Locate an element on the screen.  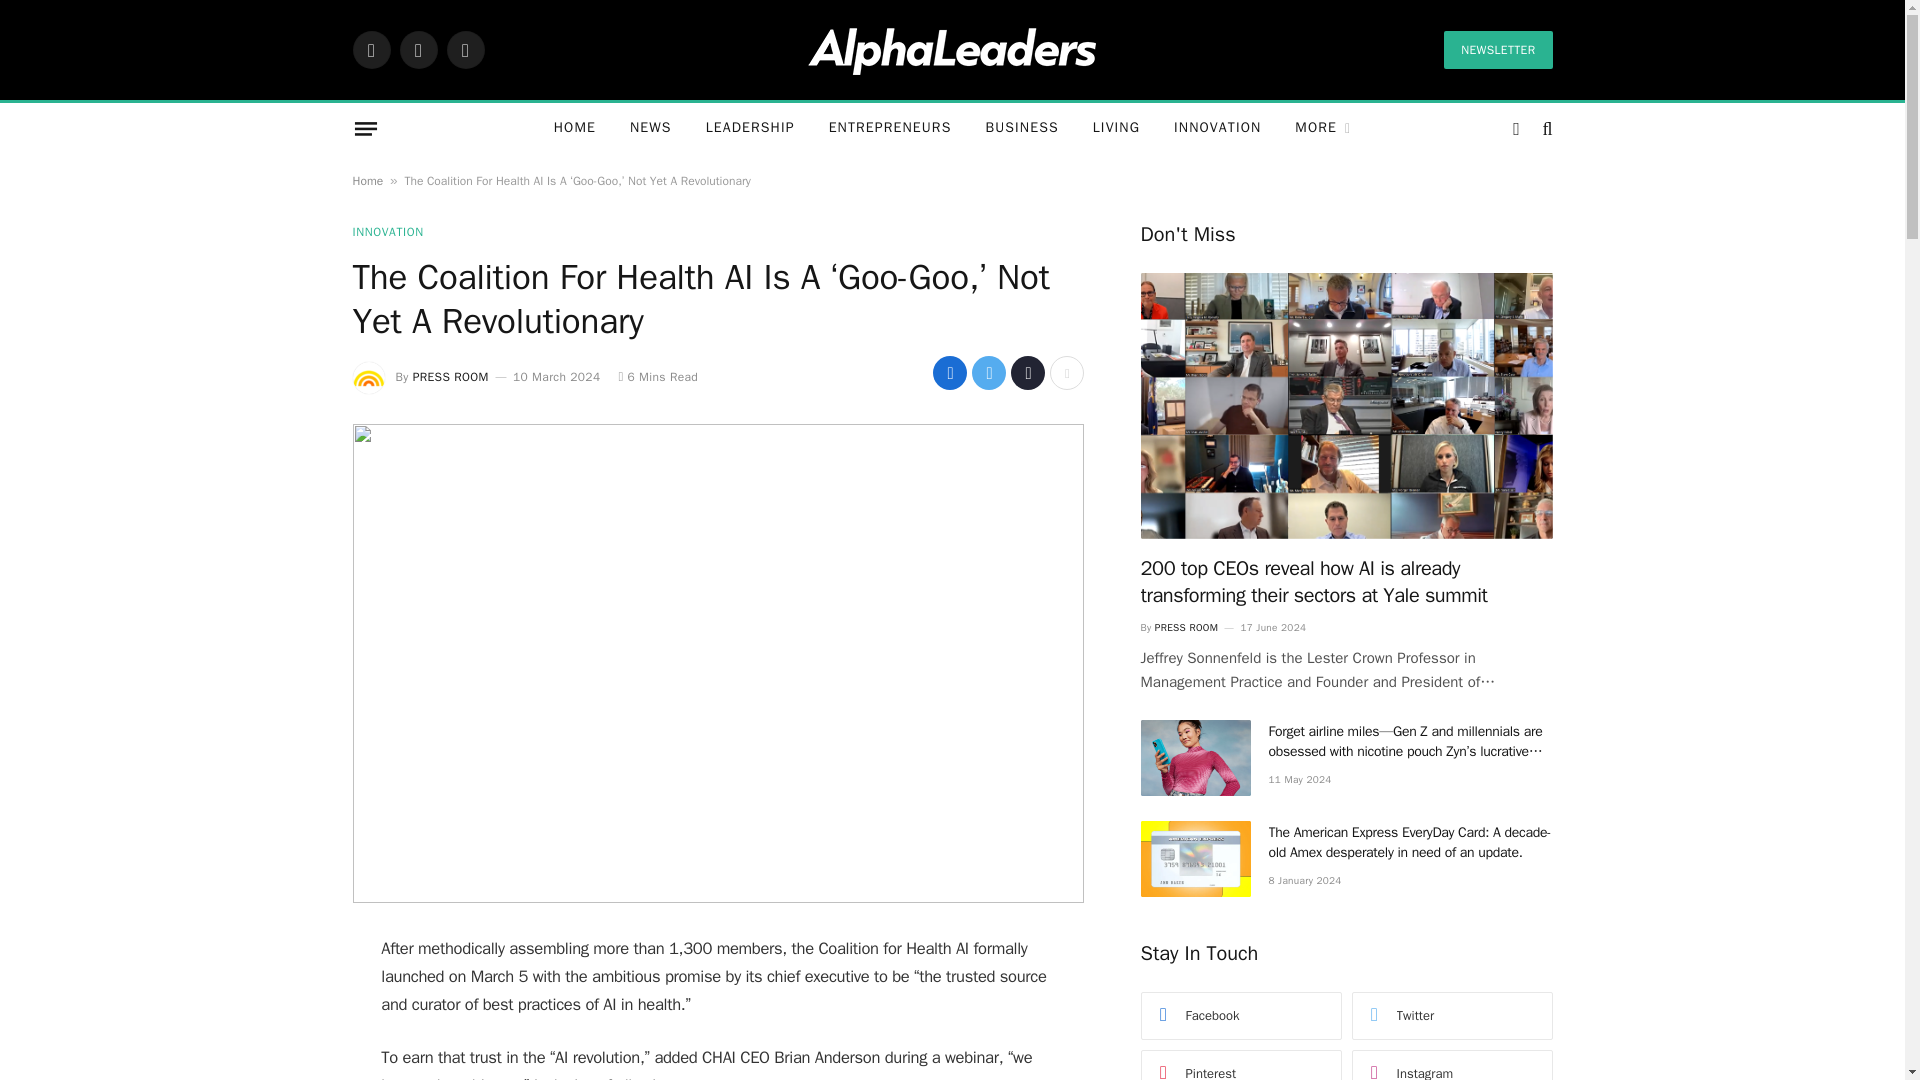
BUSINESS is located at coordinates (1021, 128).